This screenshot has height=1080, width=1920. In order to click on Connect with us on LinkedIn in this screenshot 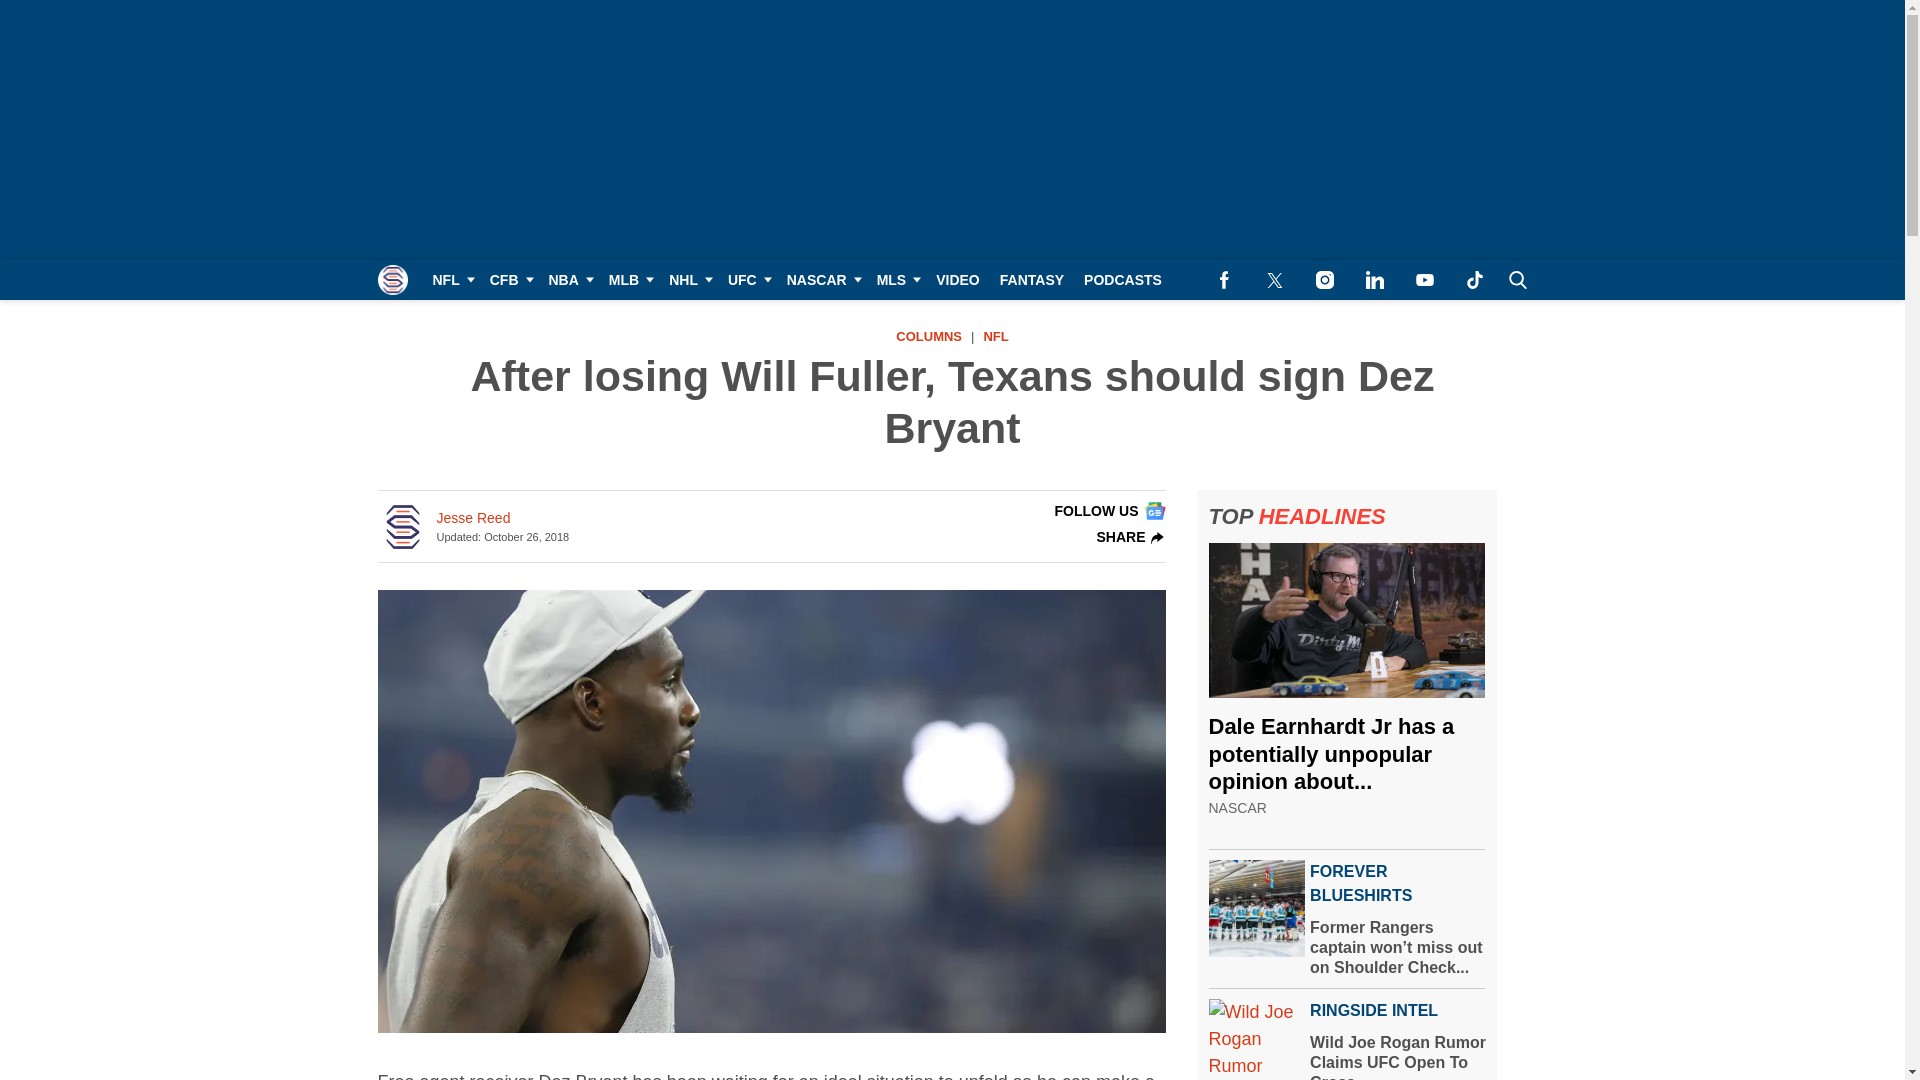, I will do `click(1374, 280)`.